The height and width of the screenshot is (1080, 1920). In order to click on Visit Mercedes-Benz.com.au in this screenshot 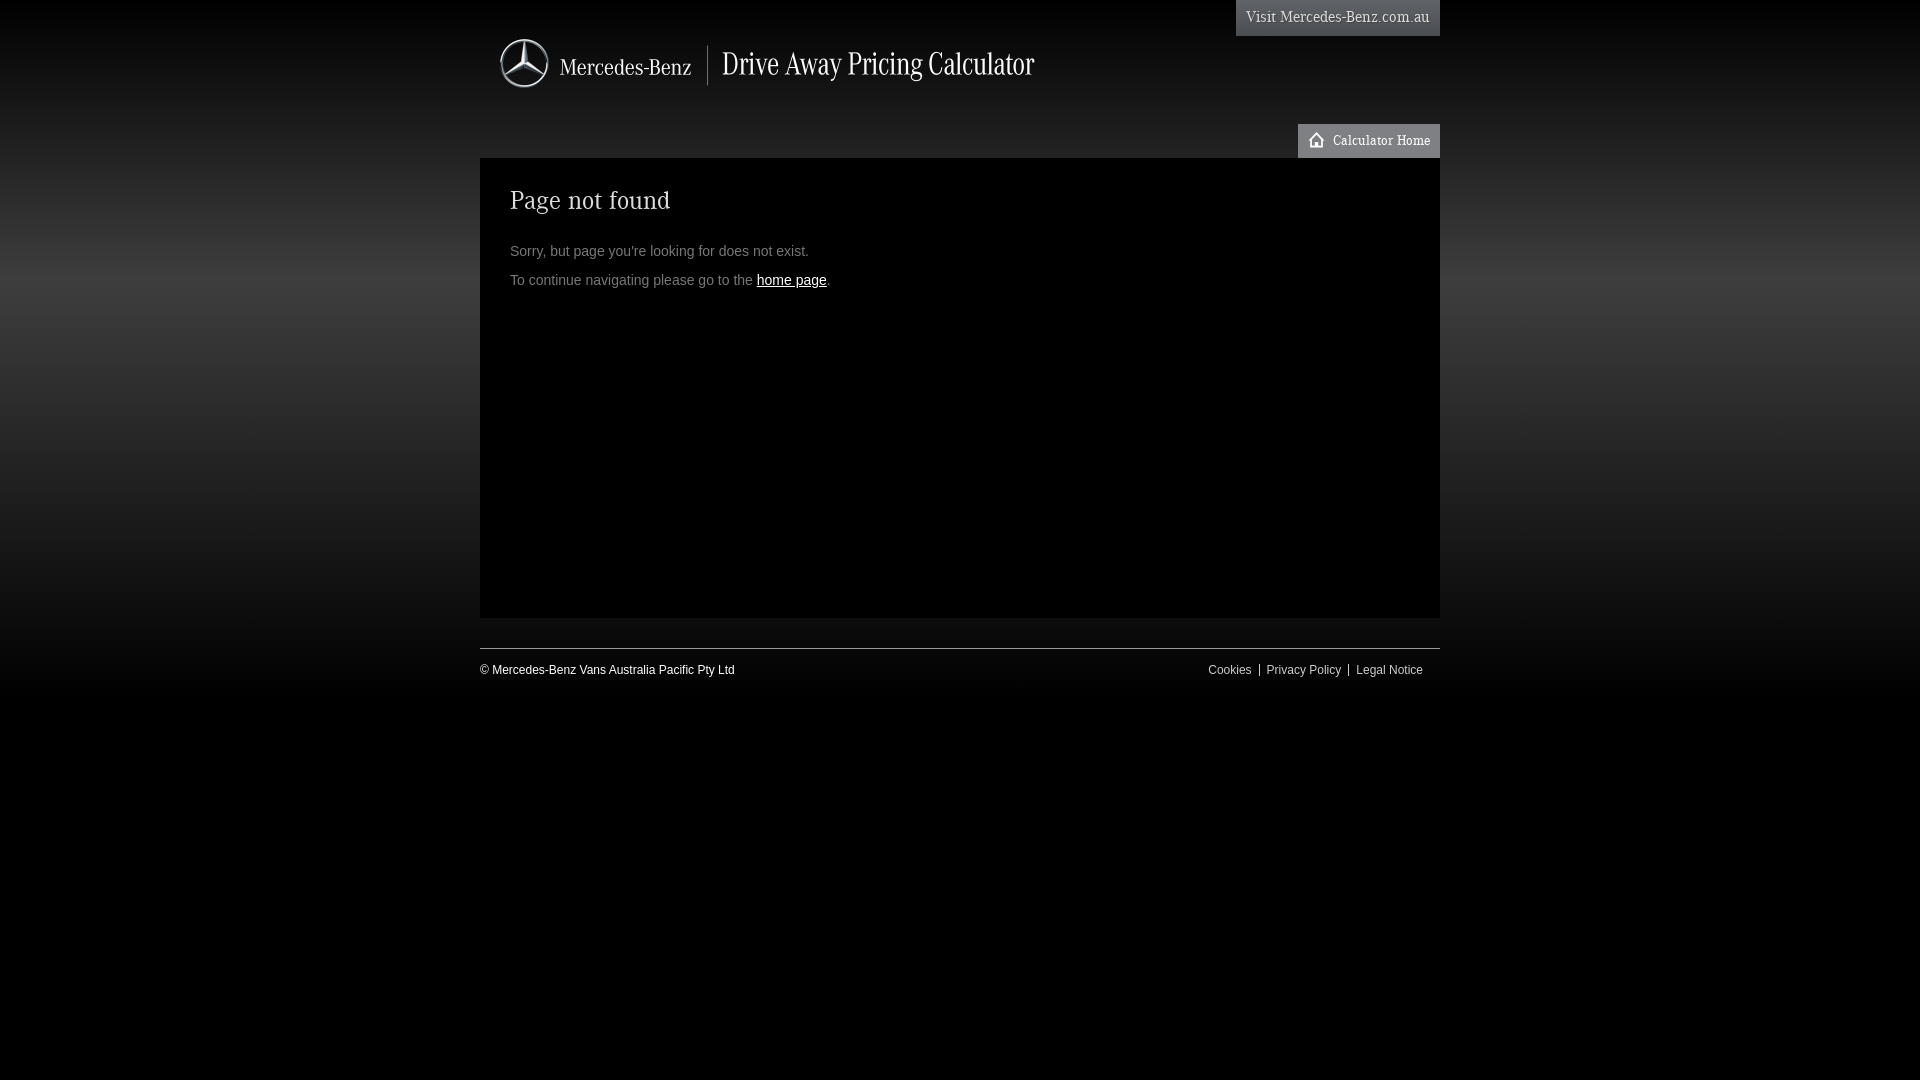, I will do `click(1338, 18)`.